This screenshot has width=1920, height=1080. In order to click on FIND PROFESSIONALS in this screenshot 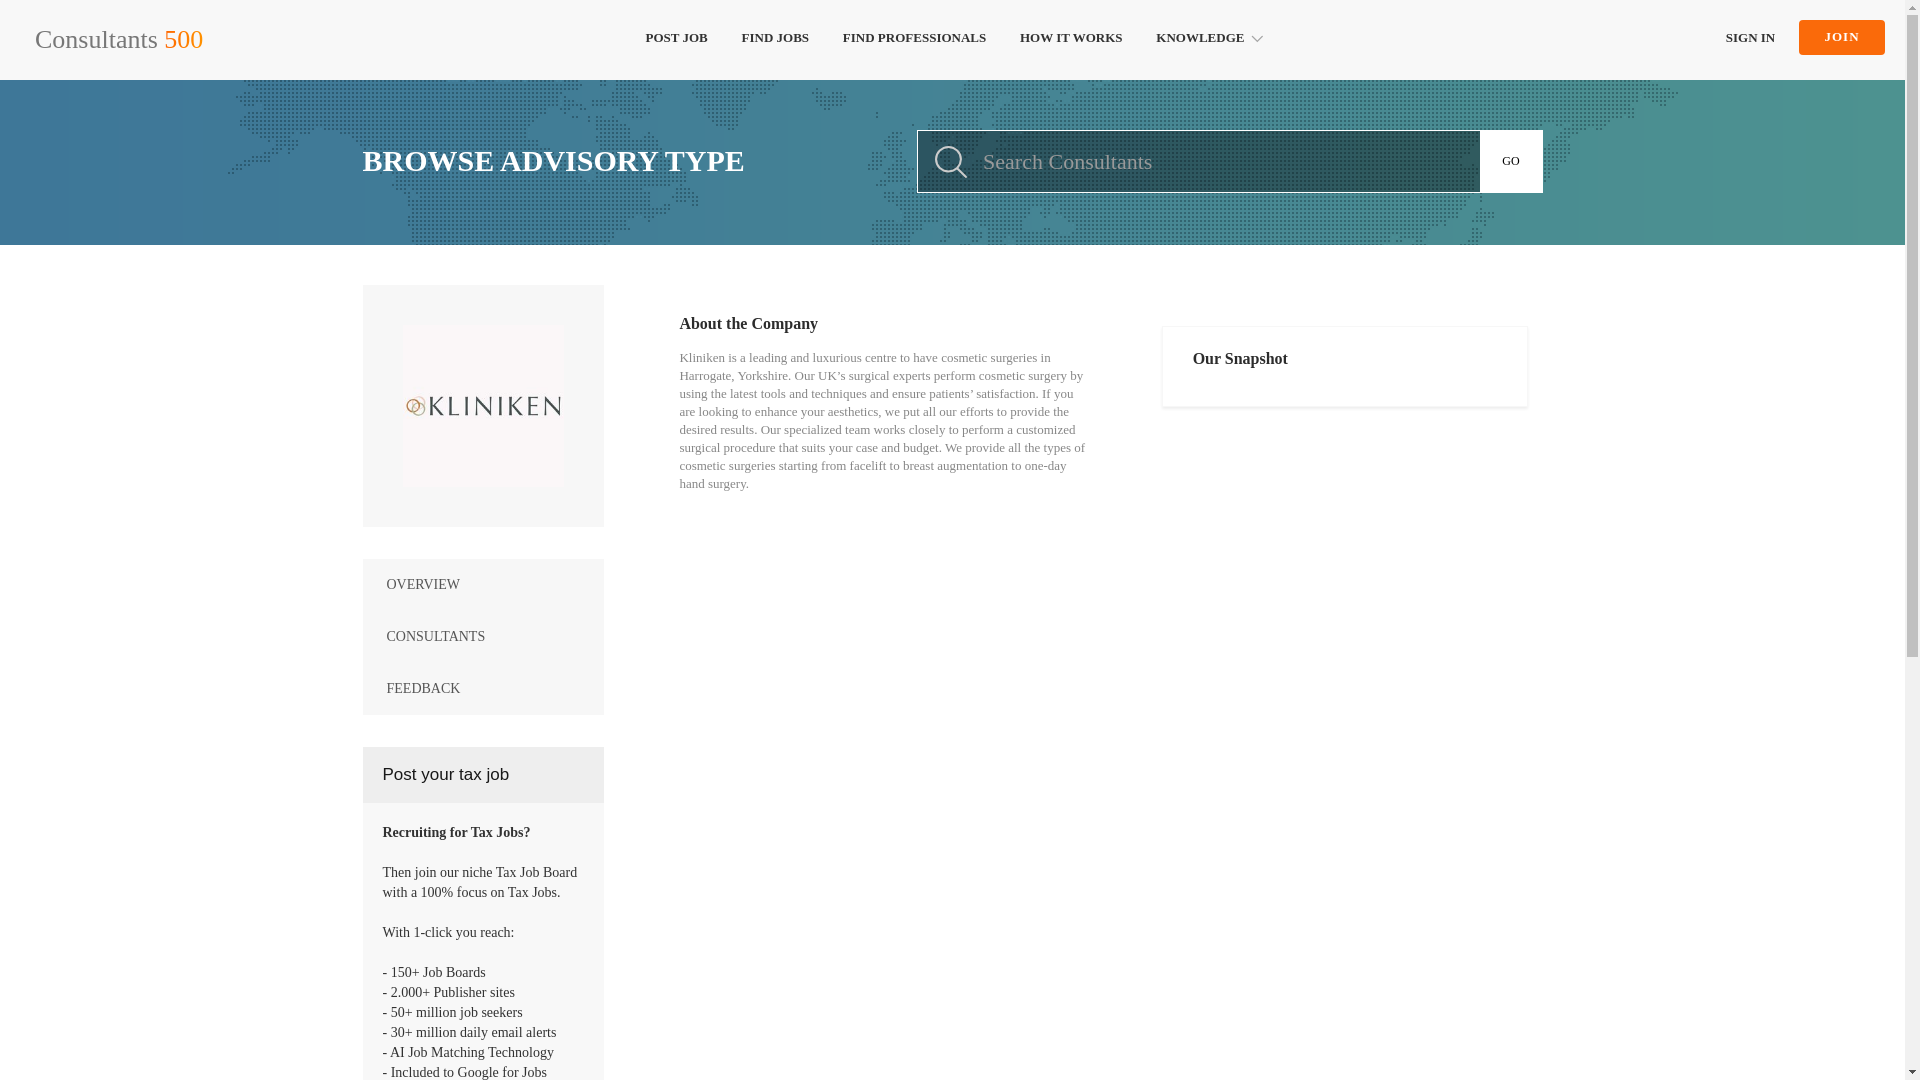, I will do `click(914, 40)`.